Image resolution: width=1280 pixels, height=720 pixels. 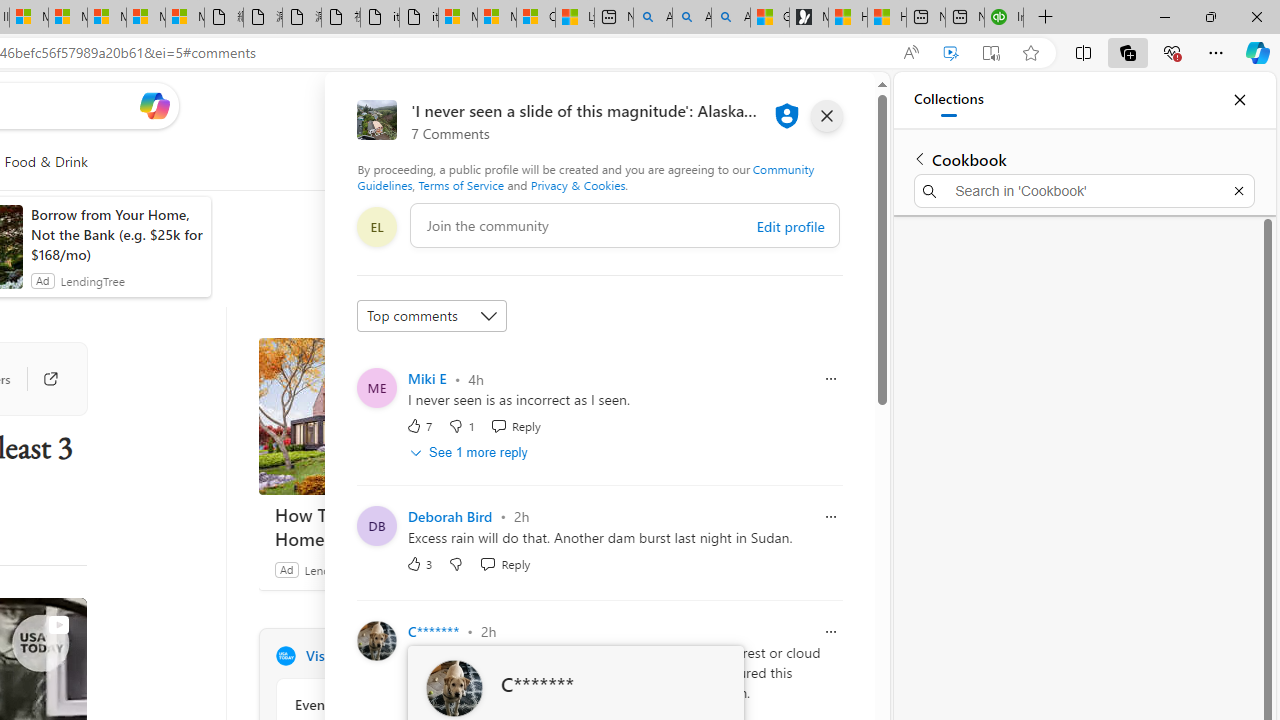 What do you see at coordinates (434, 631) in the screenshot?
I see `C*******` at bounding box center [434, 631].